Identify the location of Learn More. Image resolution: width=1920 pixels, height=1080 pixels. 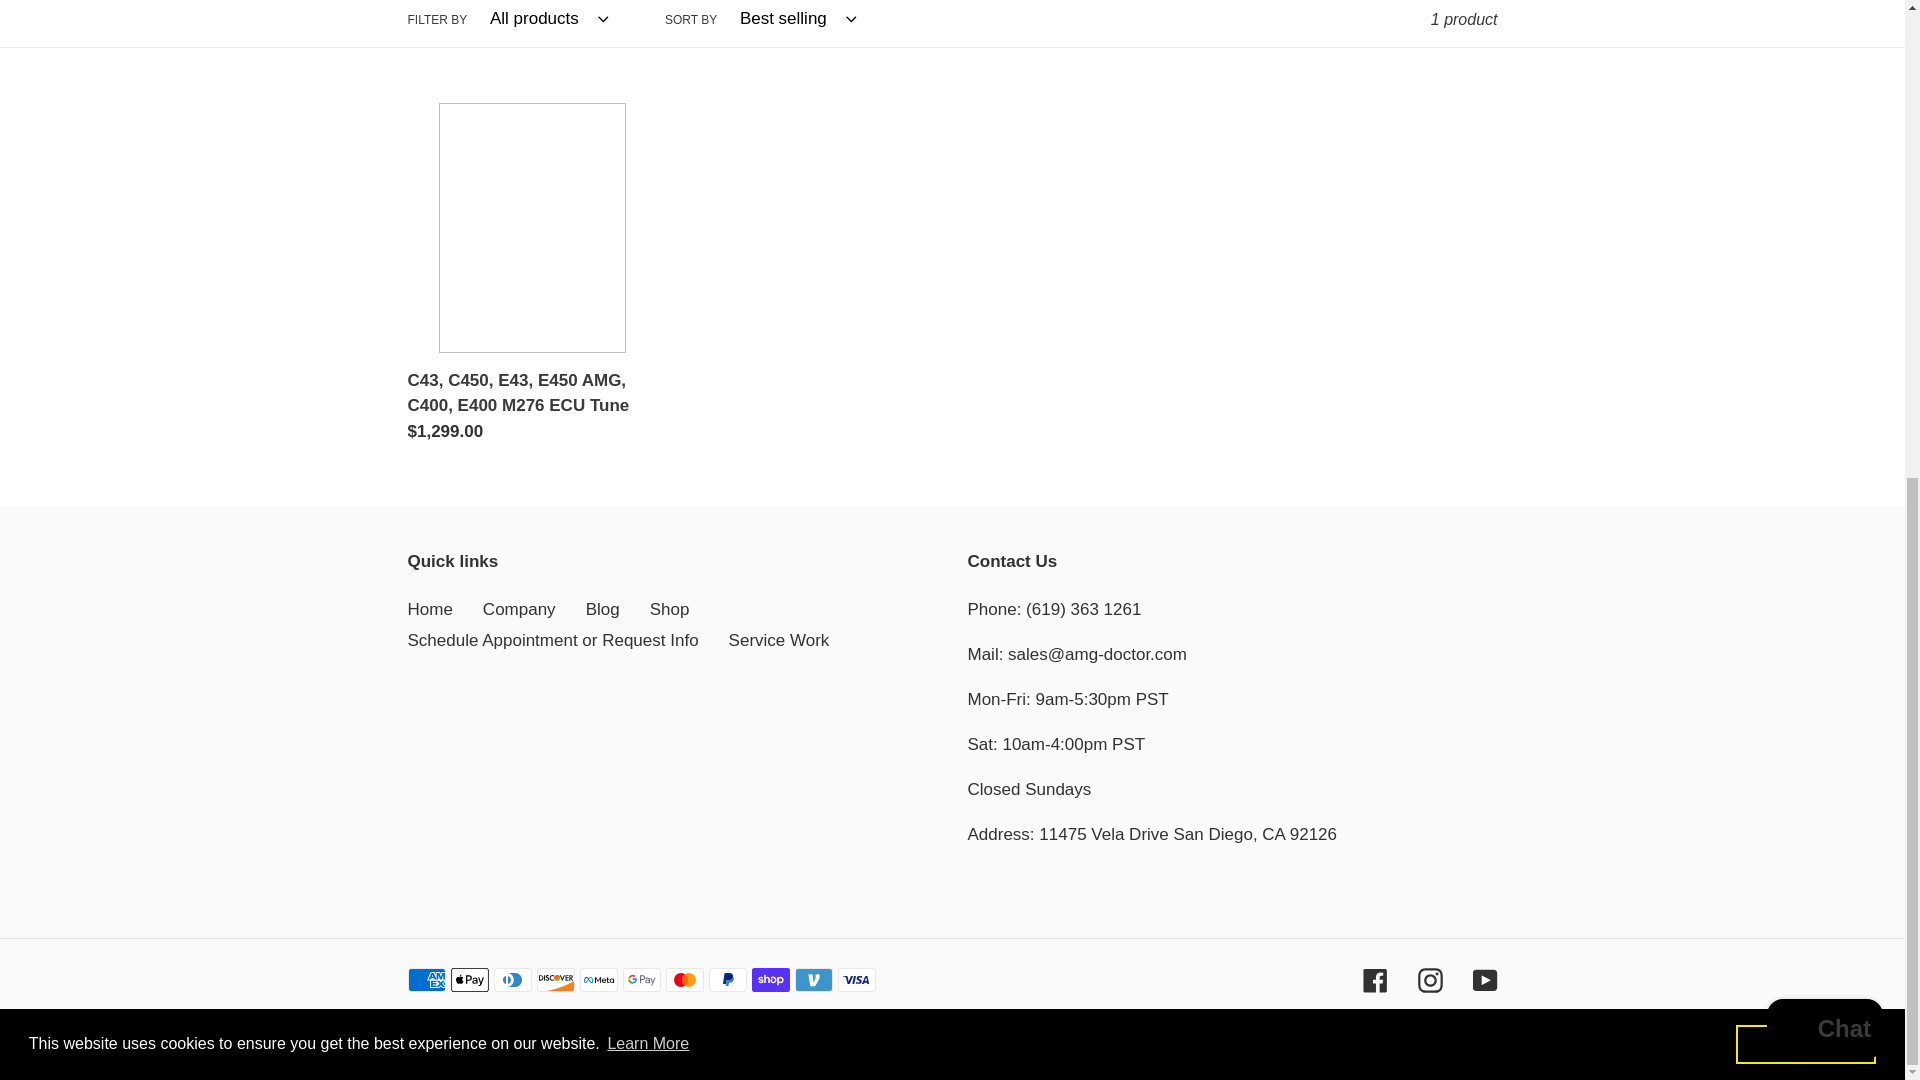
(648, 192).